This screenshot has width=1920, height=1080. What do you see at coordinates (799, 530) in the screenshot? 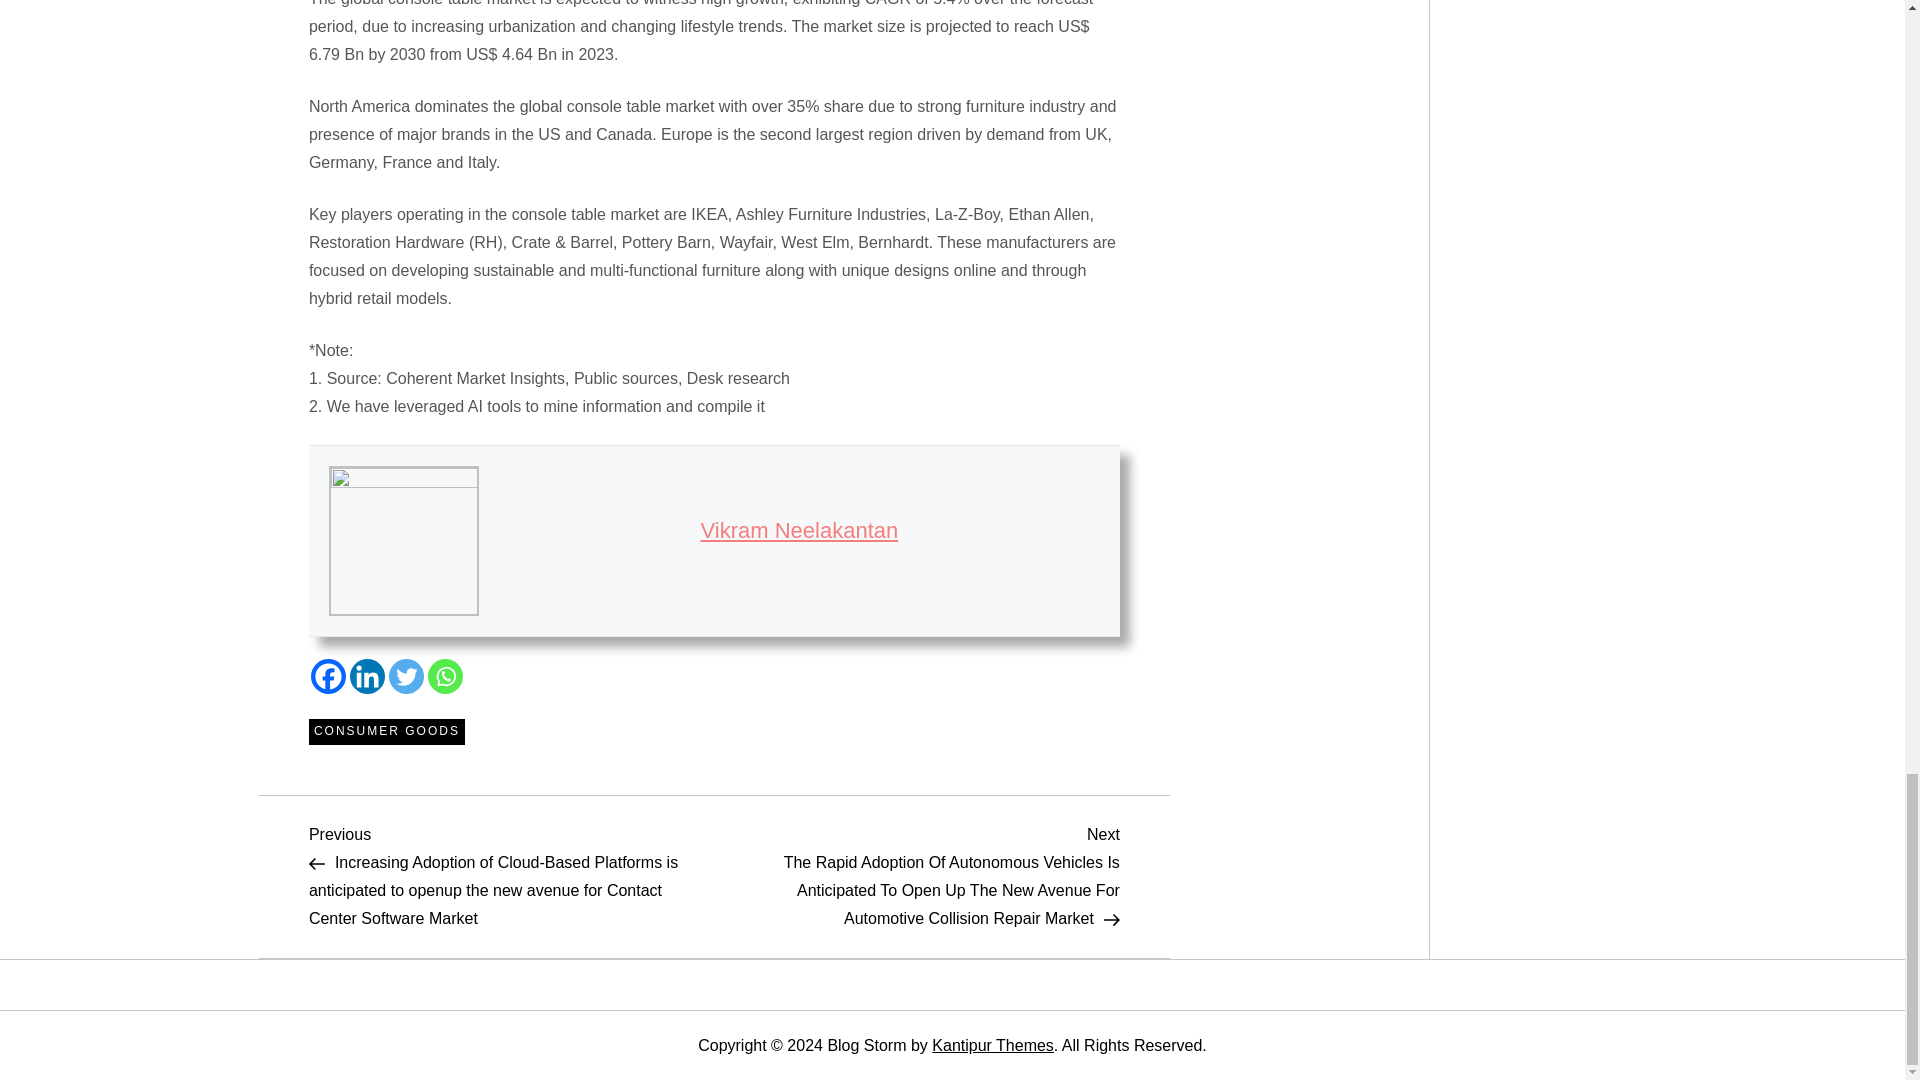
I see `Vikram Neelakantan` at bounding box center [799, 530].